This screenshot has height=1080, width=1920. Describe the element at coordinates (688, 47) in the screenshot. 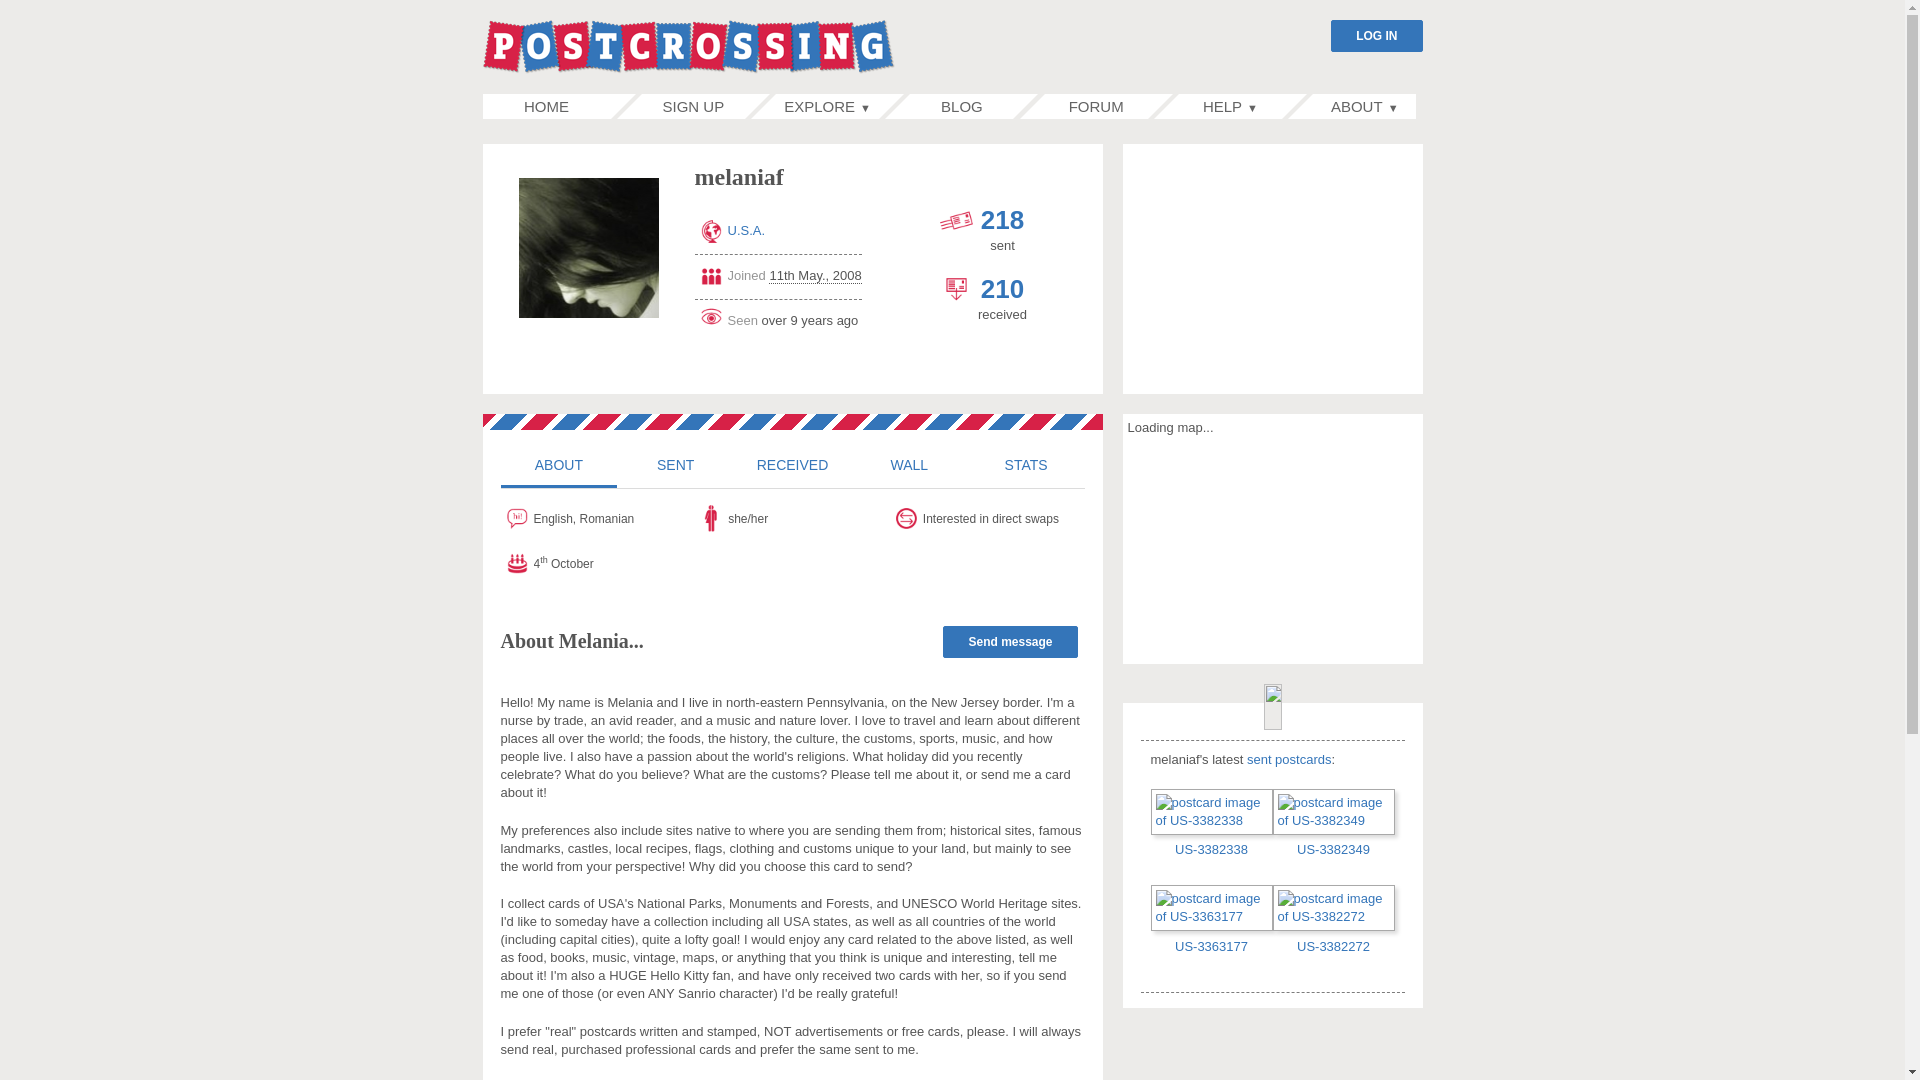

I see `Postcrossing` at that location.